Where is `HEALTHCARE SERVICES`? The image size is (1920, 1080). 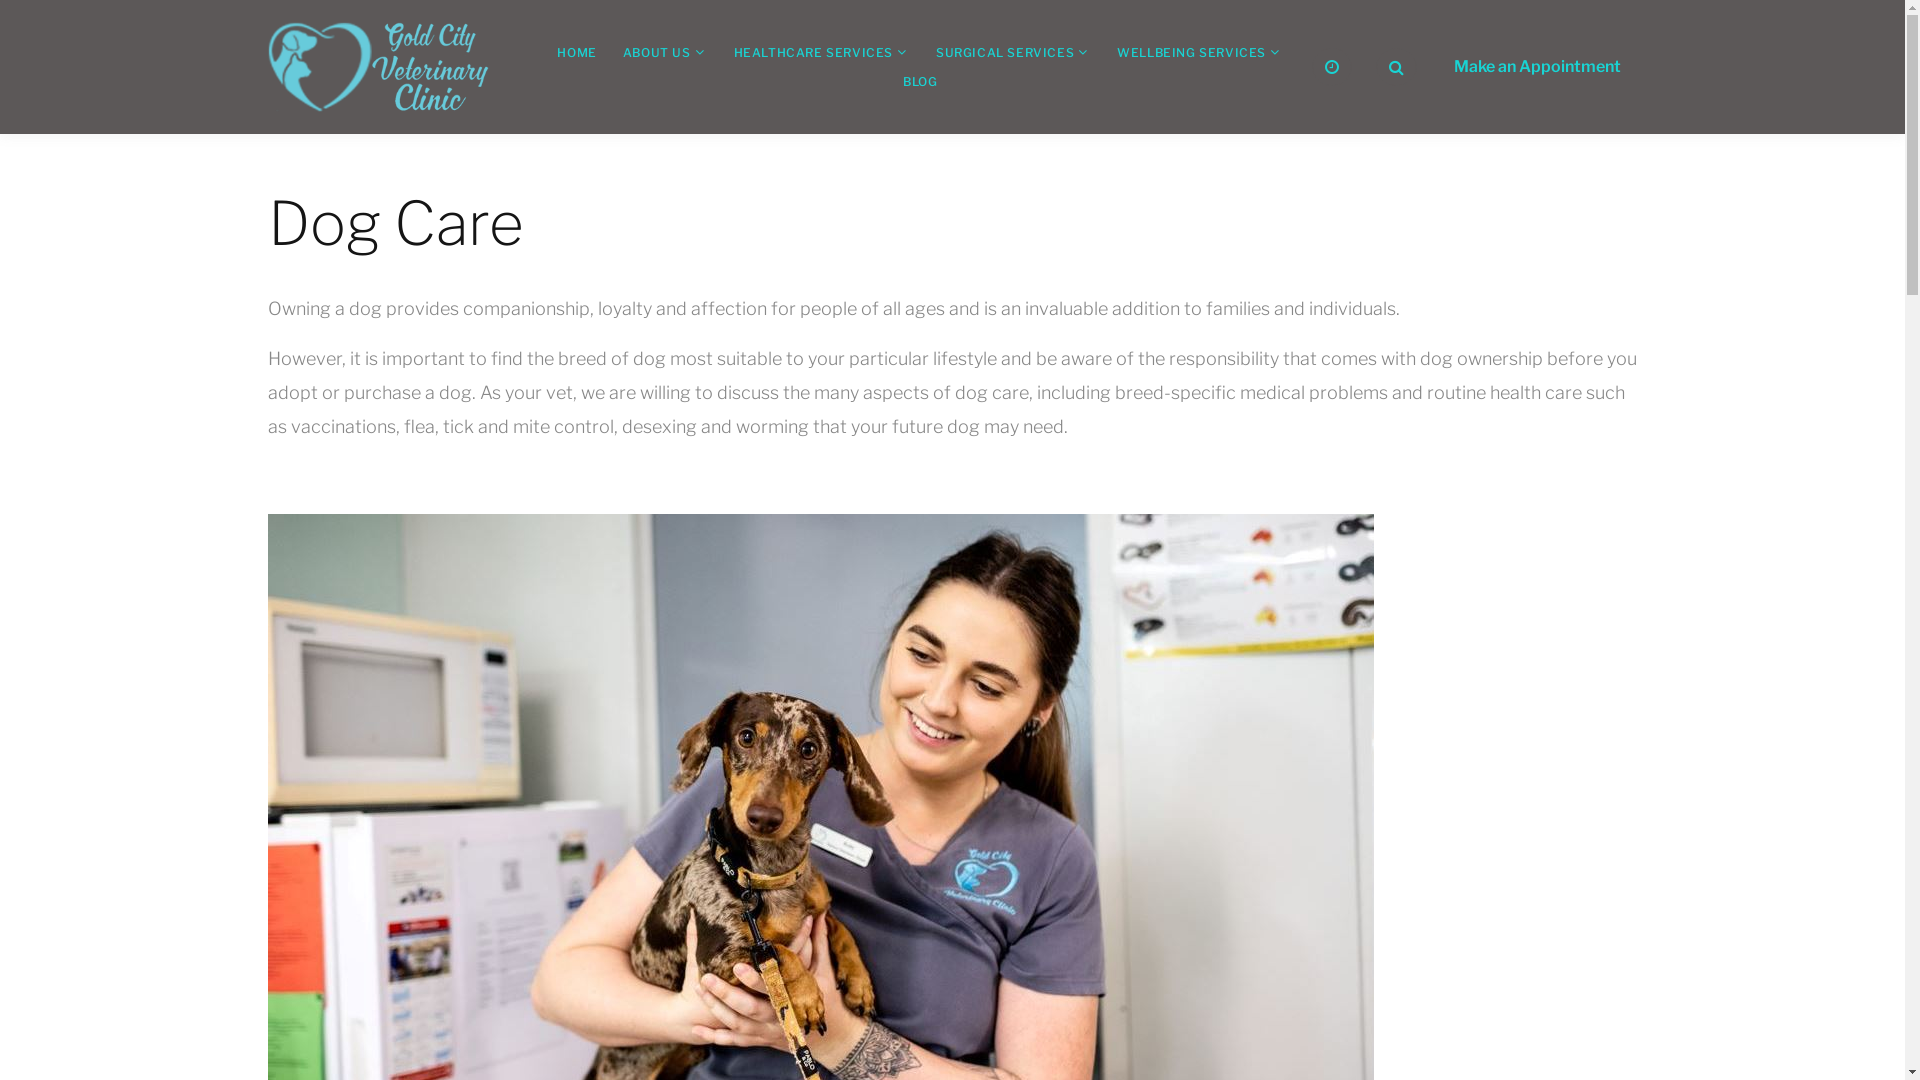 HEALTHCARE SERVICES is located at coordinates (814, 52).